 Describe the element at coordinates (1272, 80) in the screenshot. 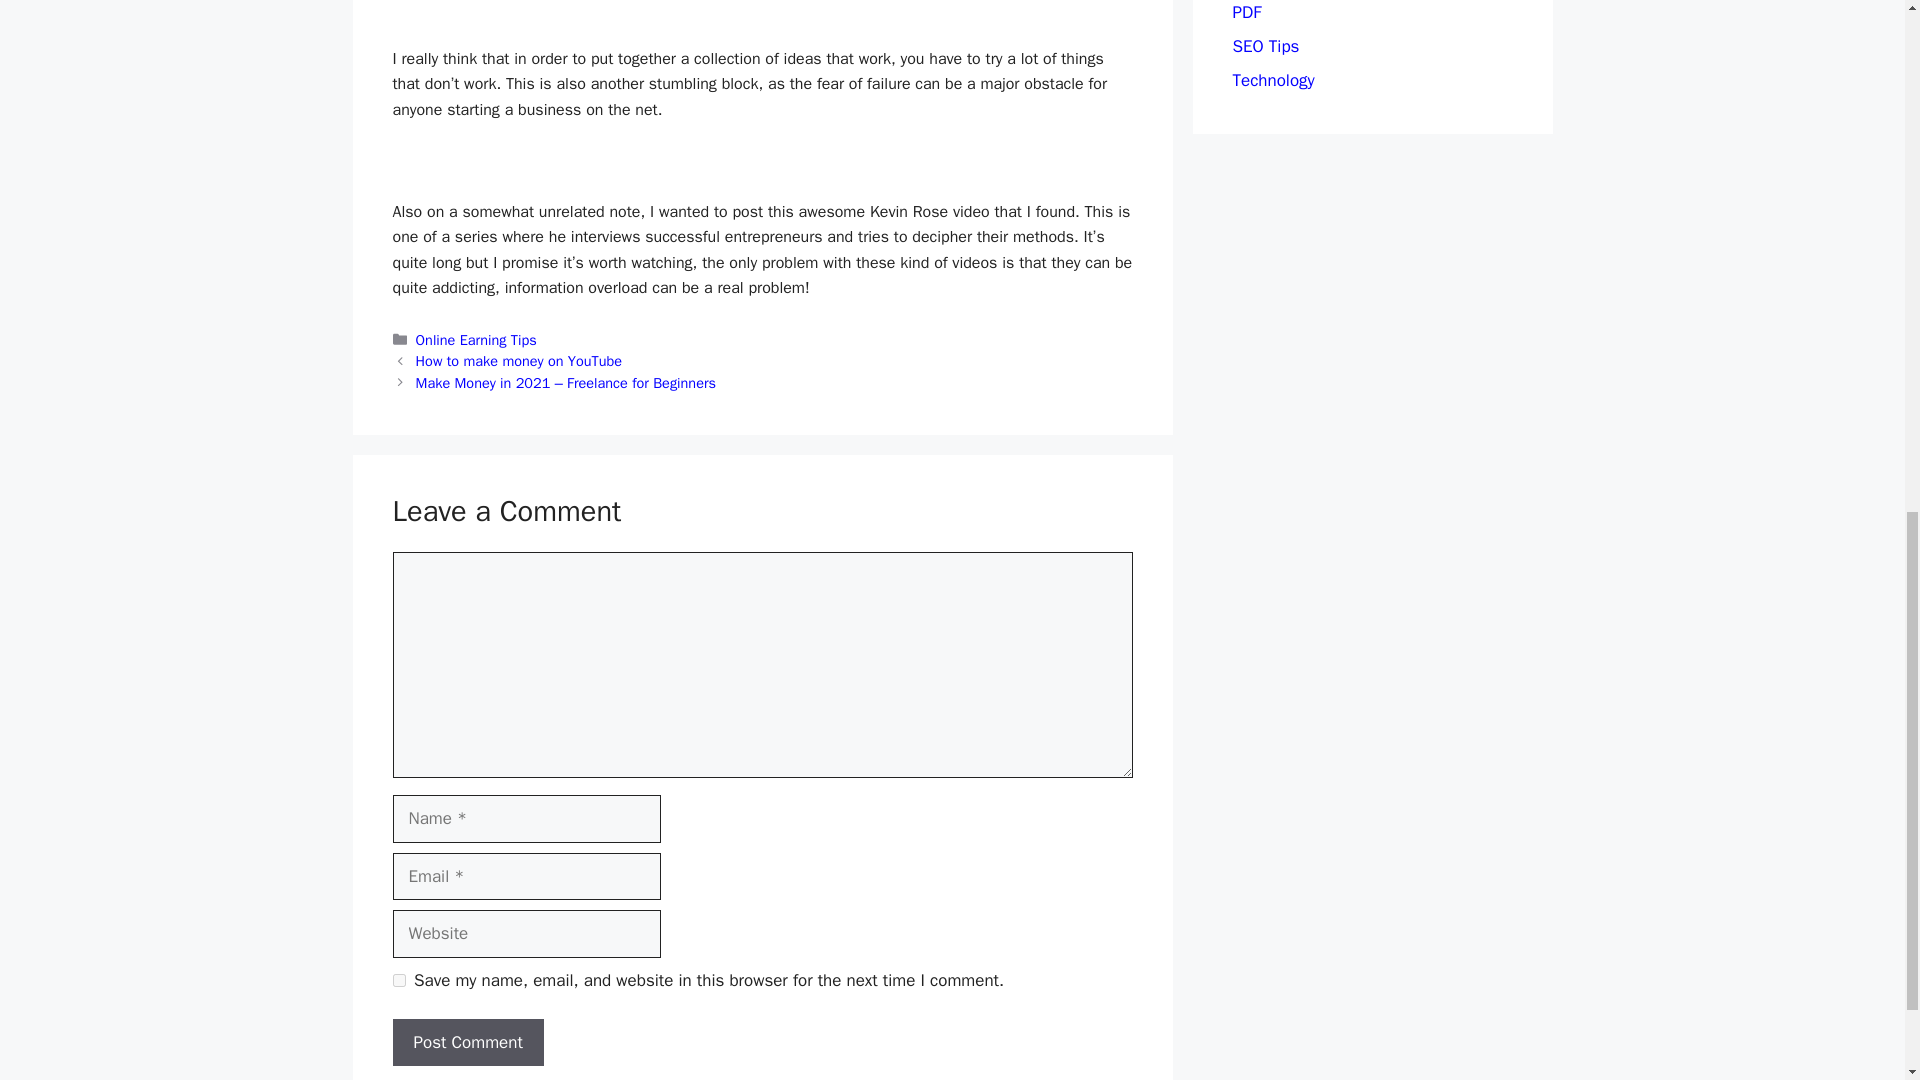

I see `Technology` at that location.